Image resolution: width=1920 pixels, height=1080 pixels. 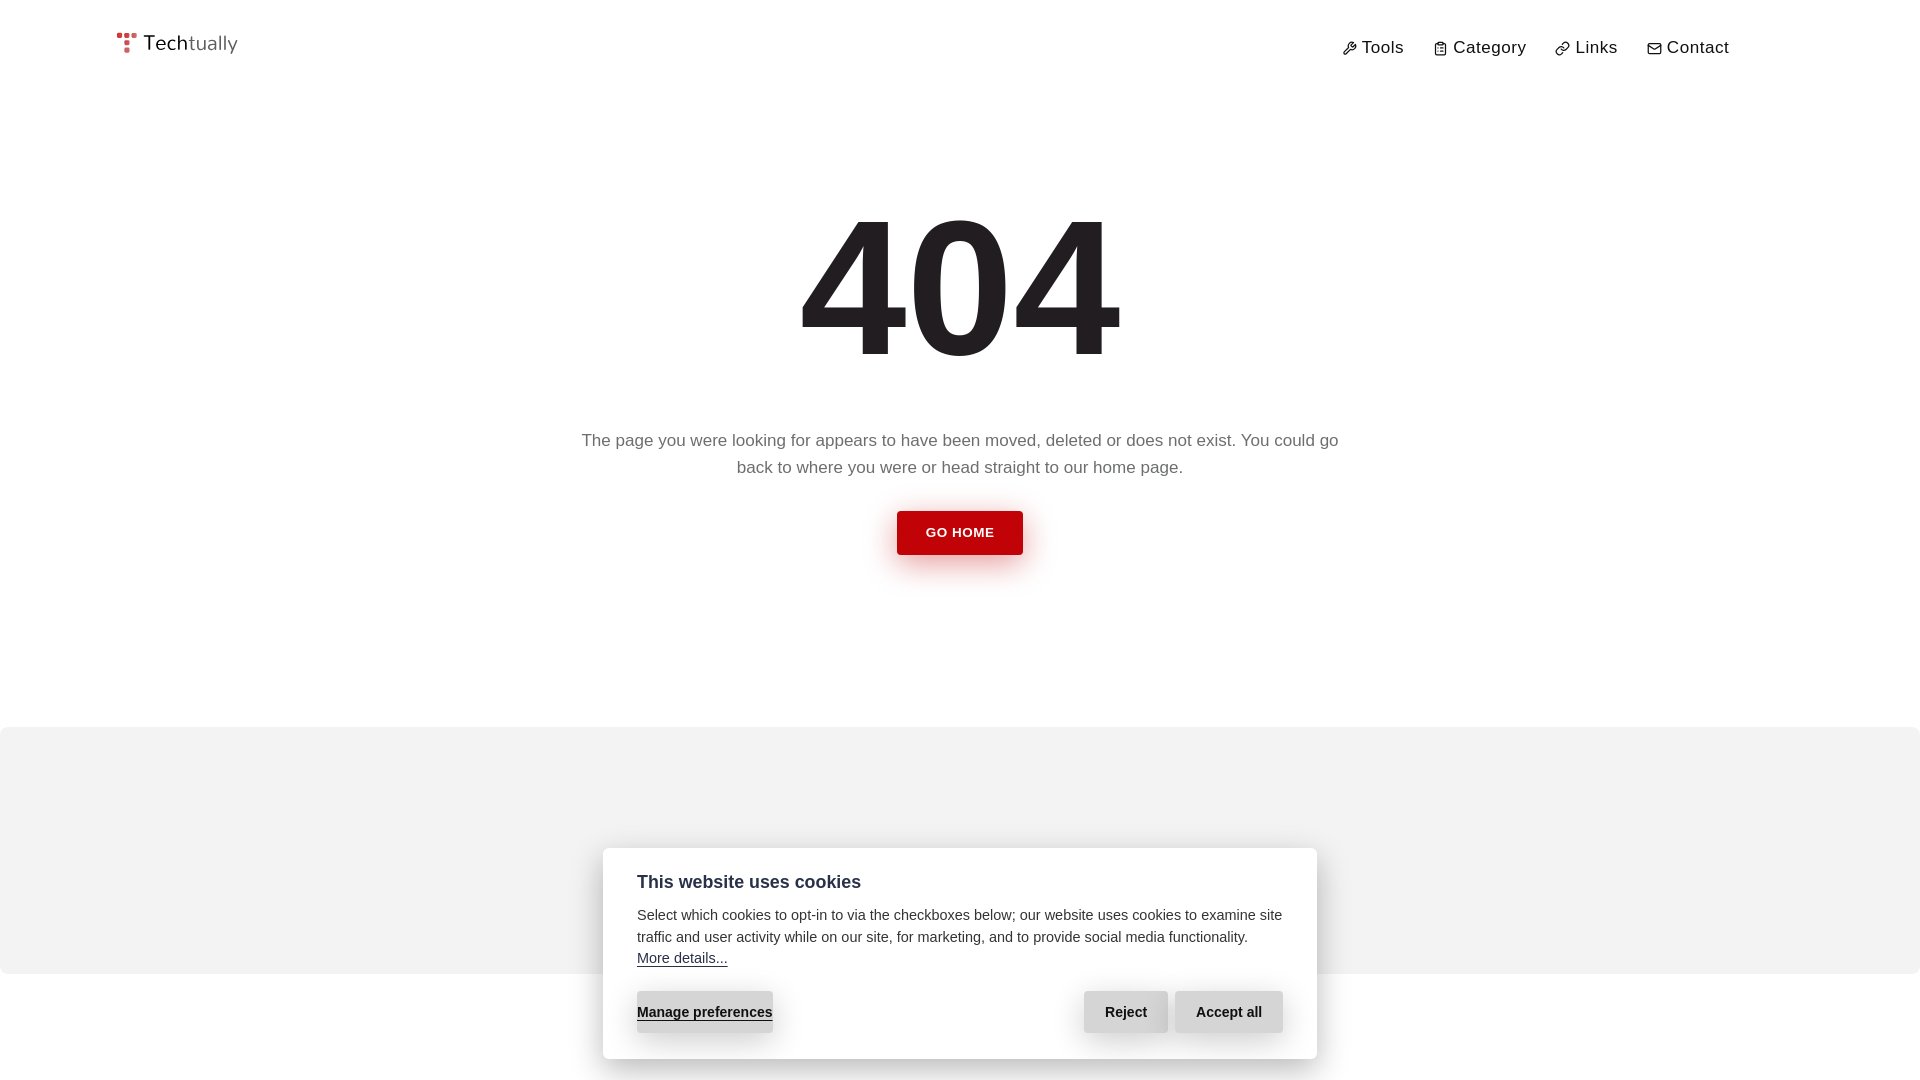 What do you see at coordinates (1688, 46) in the screenshot?
I see `Contact` at bounding box center [1688, 46].